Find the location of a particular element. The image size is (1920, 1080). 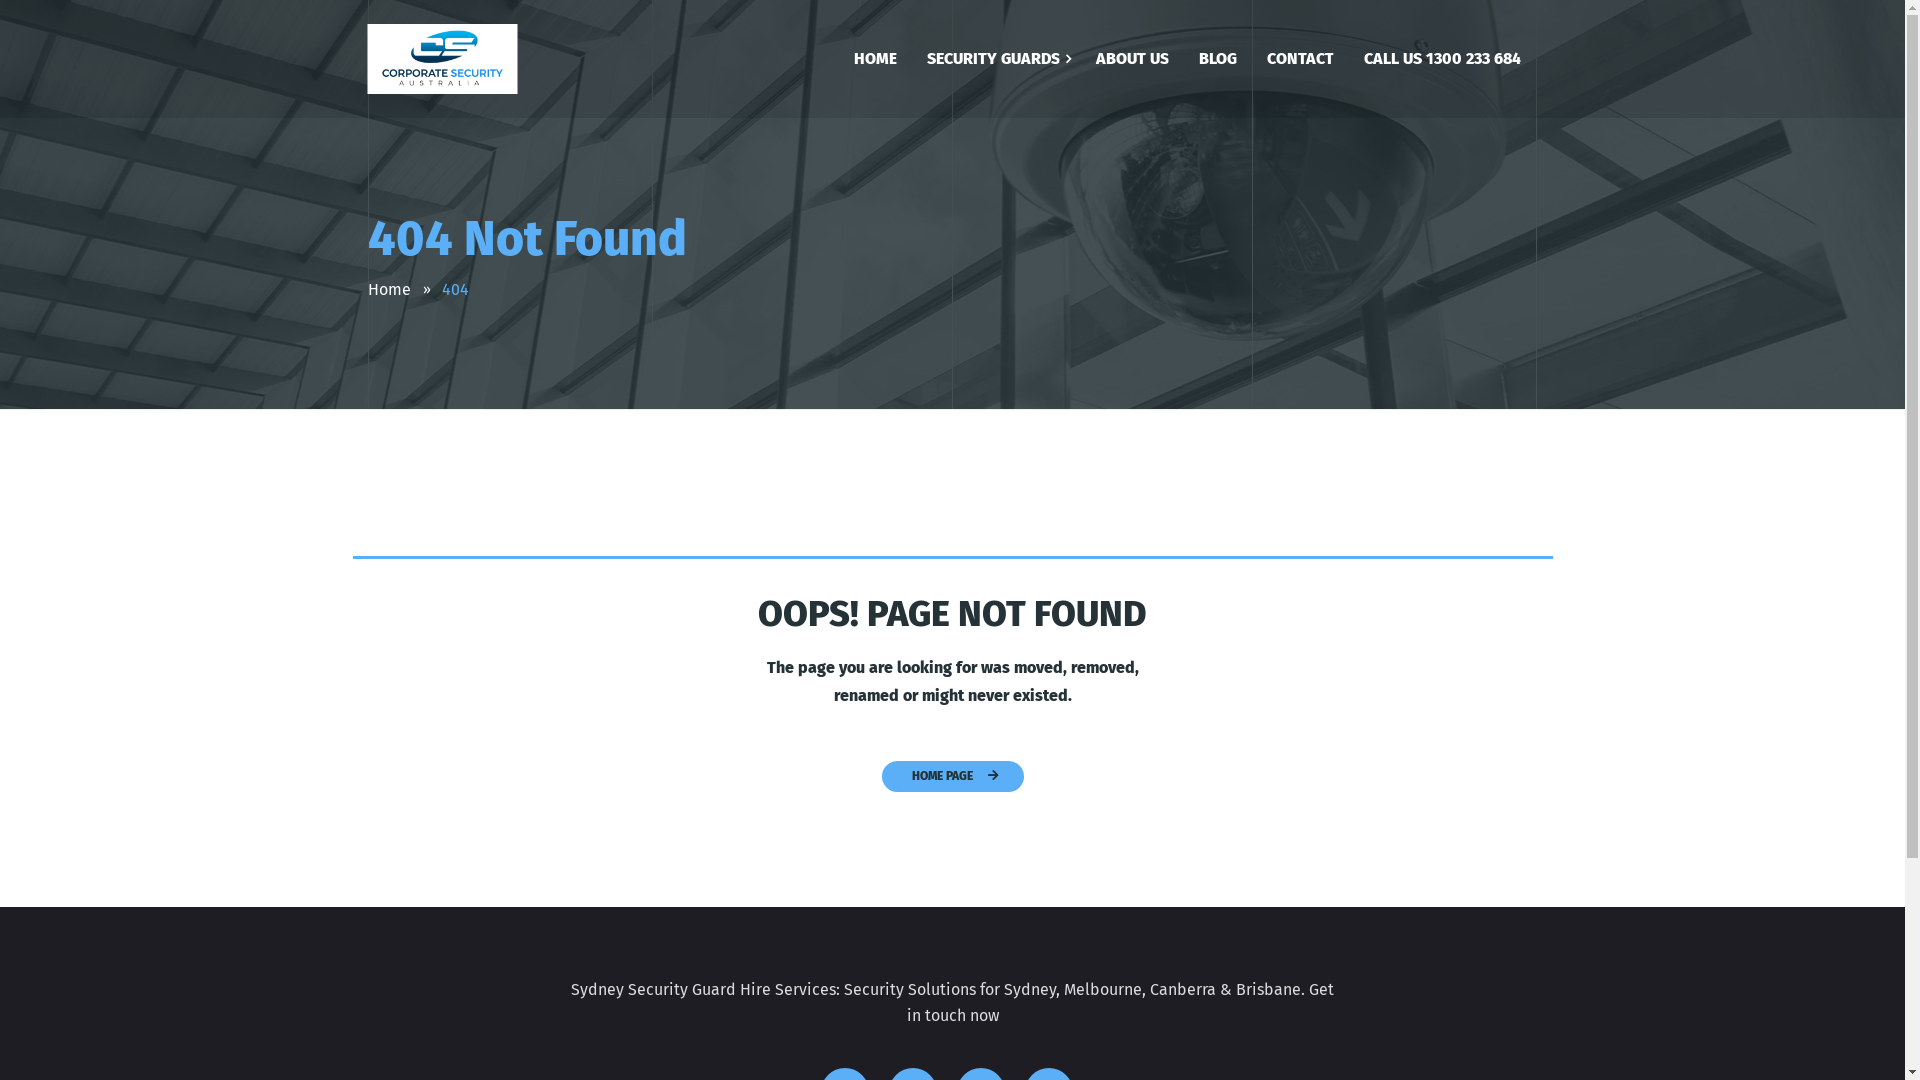

BLOG is located at coordinates (1218, 64).